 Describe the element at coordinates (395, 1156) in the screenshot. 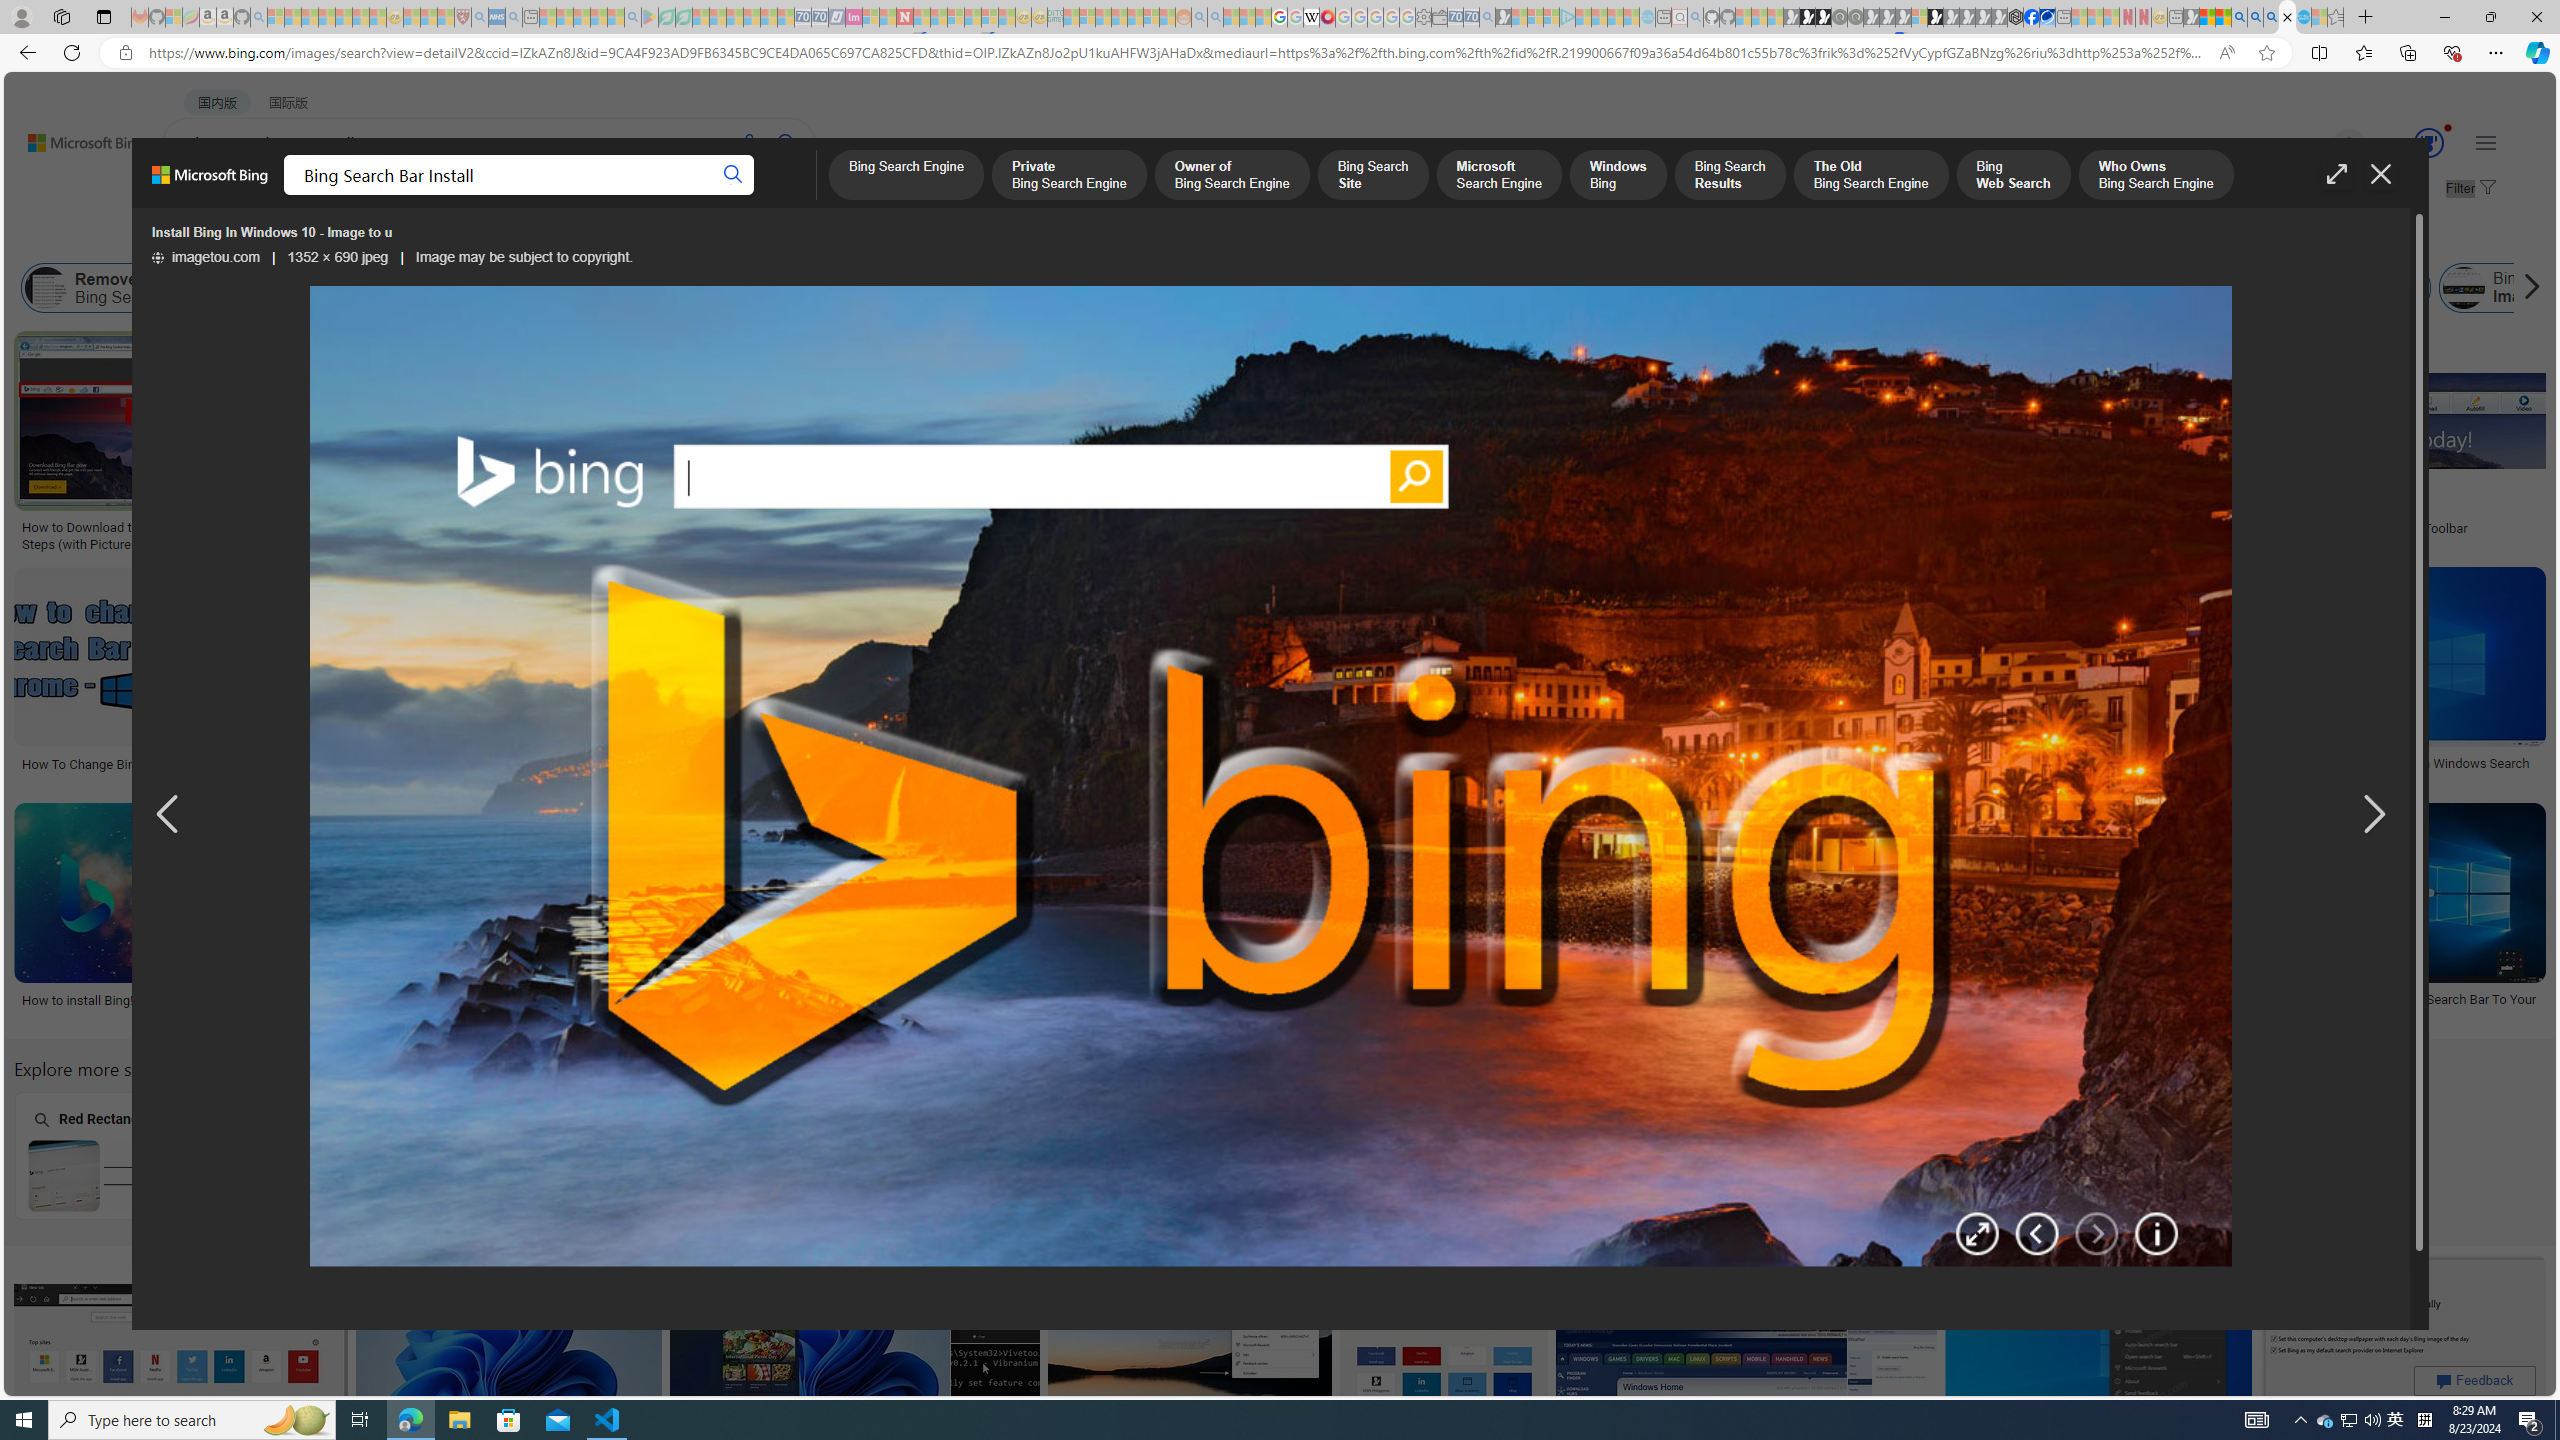

I see `Special Characters` at that location.